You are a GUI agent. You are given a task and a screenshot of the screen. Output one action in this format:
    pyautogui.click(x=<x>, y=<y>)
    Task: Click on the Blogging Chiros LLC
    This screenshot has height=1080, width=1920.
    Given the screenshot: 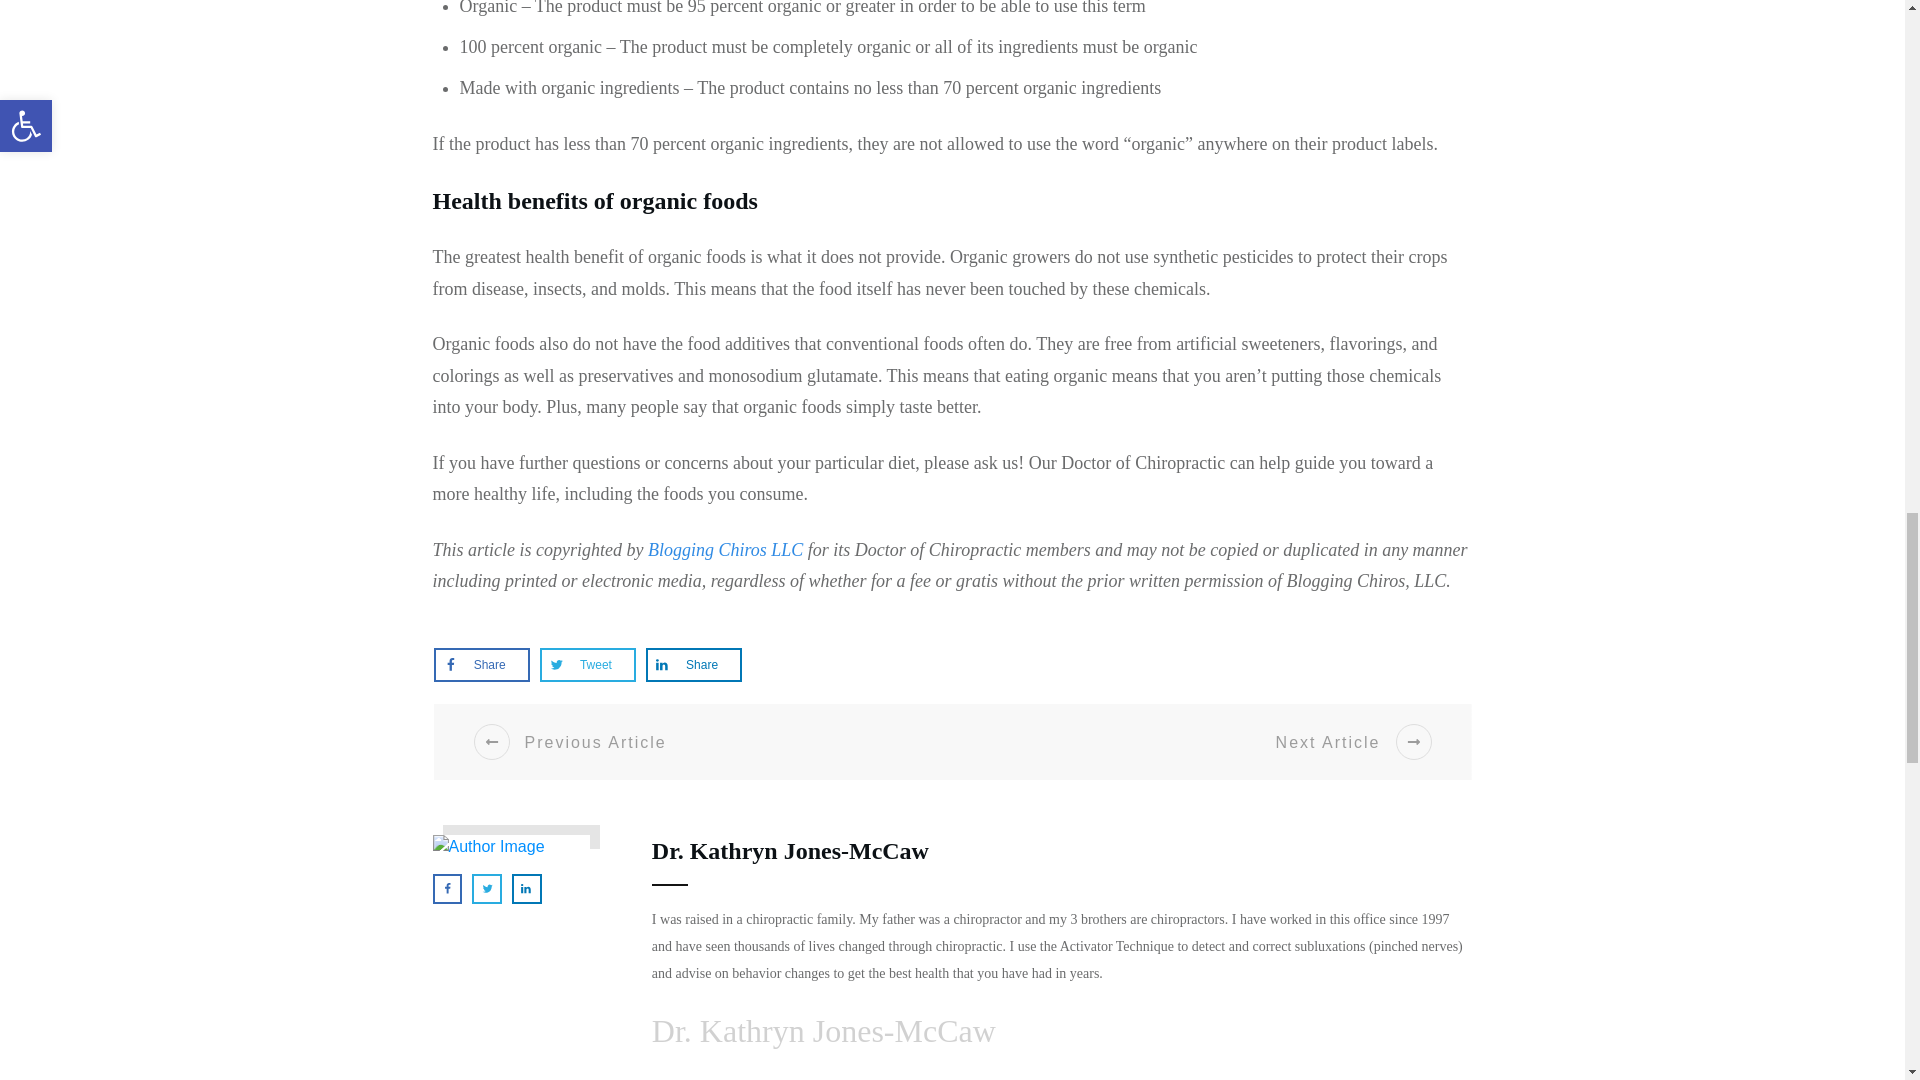 What is the action you would take?
    pyautogui.click(x=725, y=550)
    